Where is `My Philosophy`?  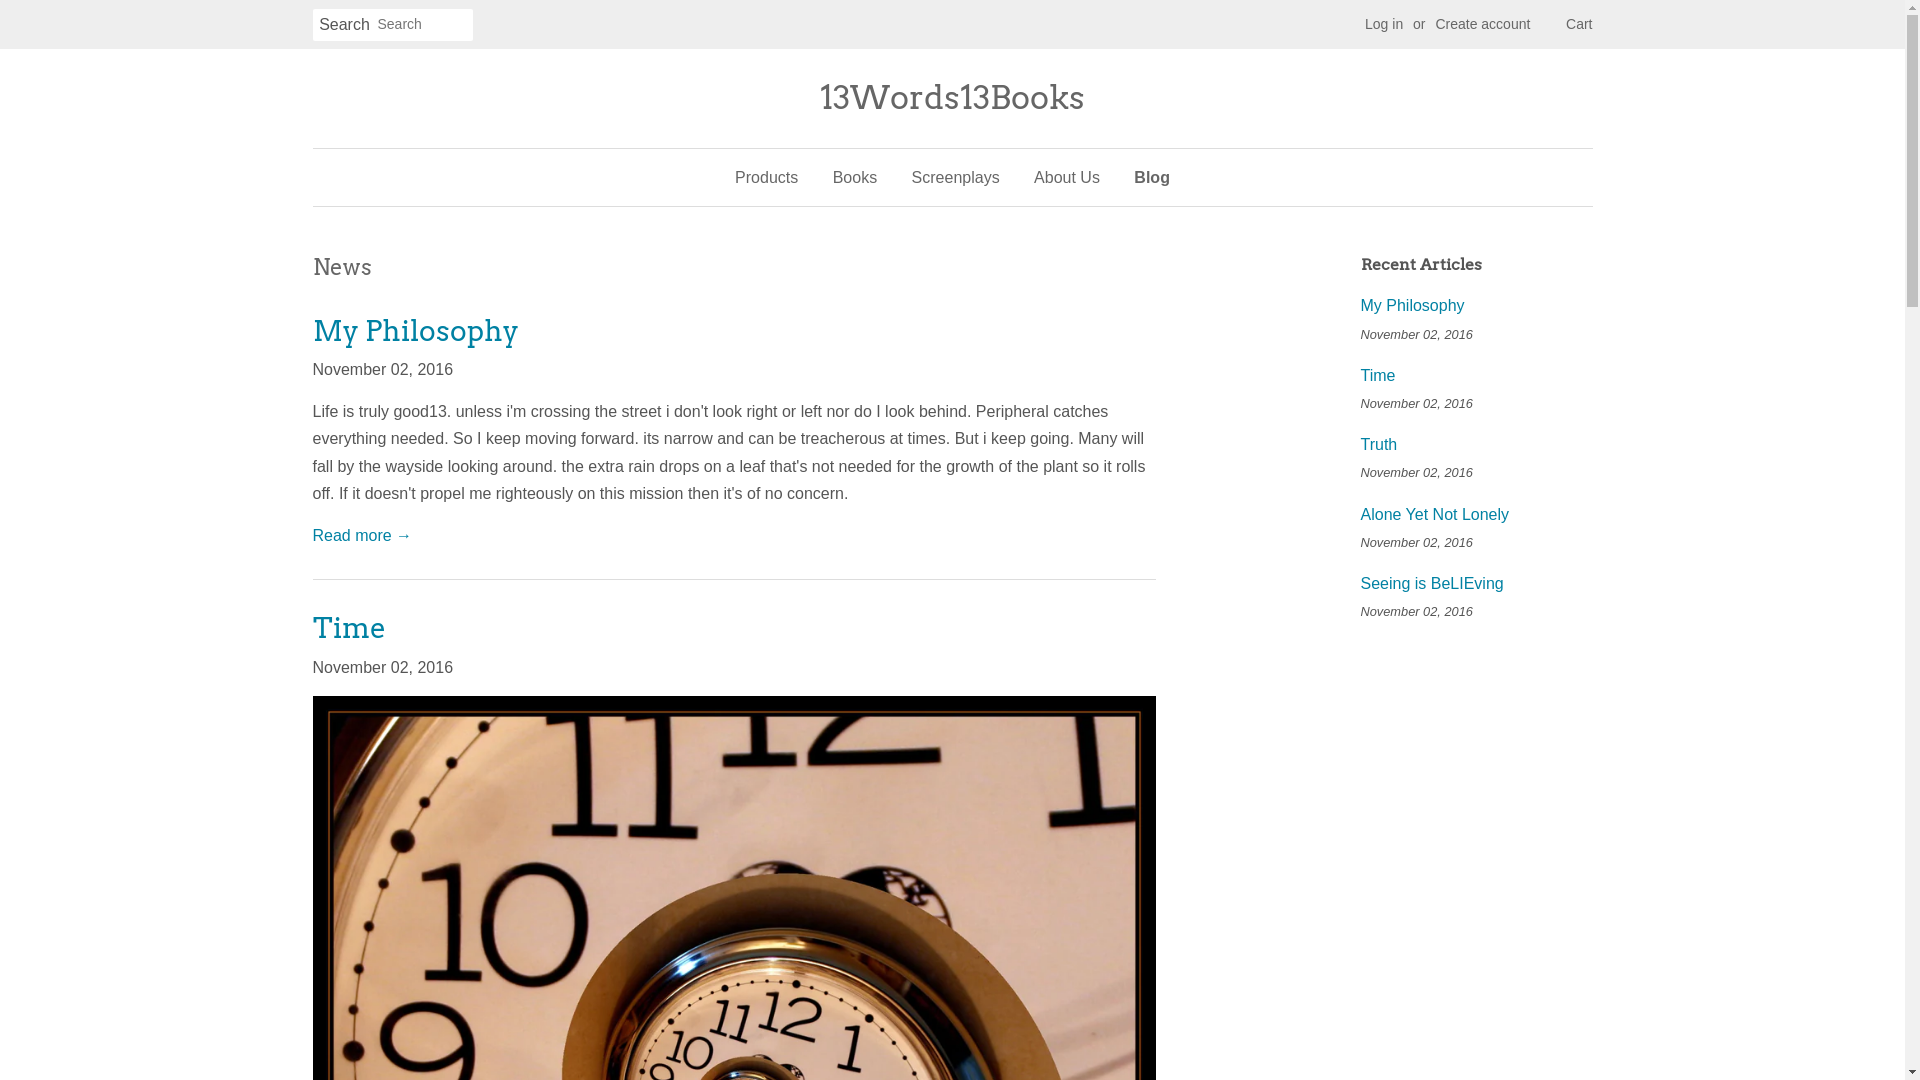 My Philosophy is located at coordinates (415, 331).